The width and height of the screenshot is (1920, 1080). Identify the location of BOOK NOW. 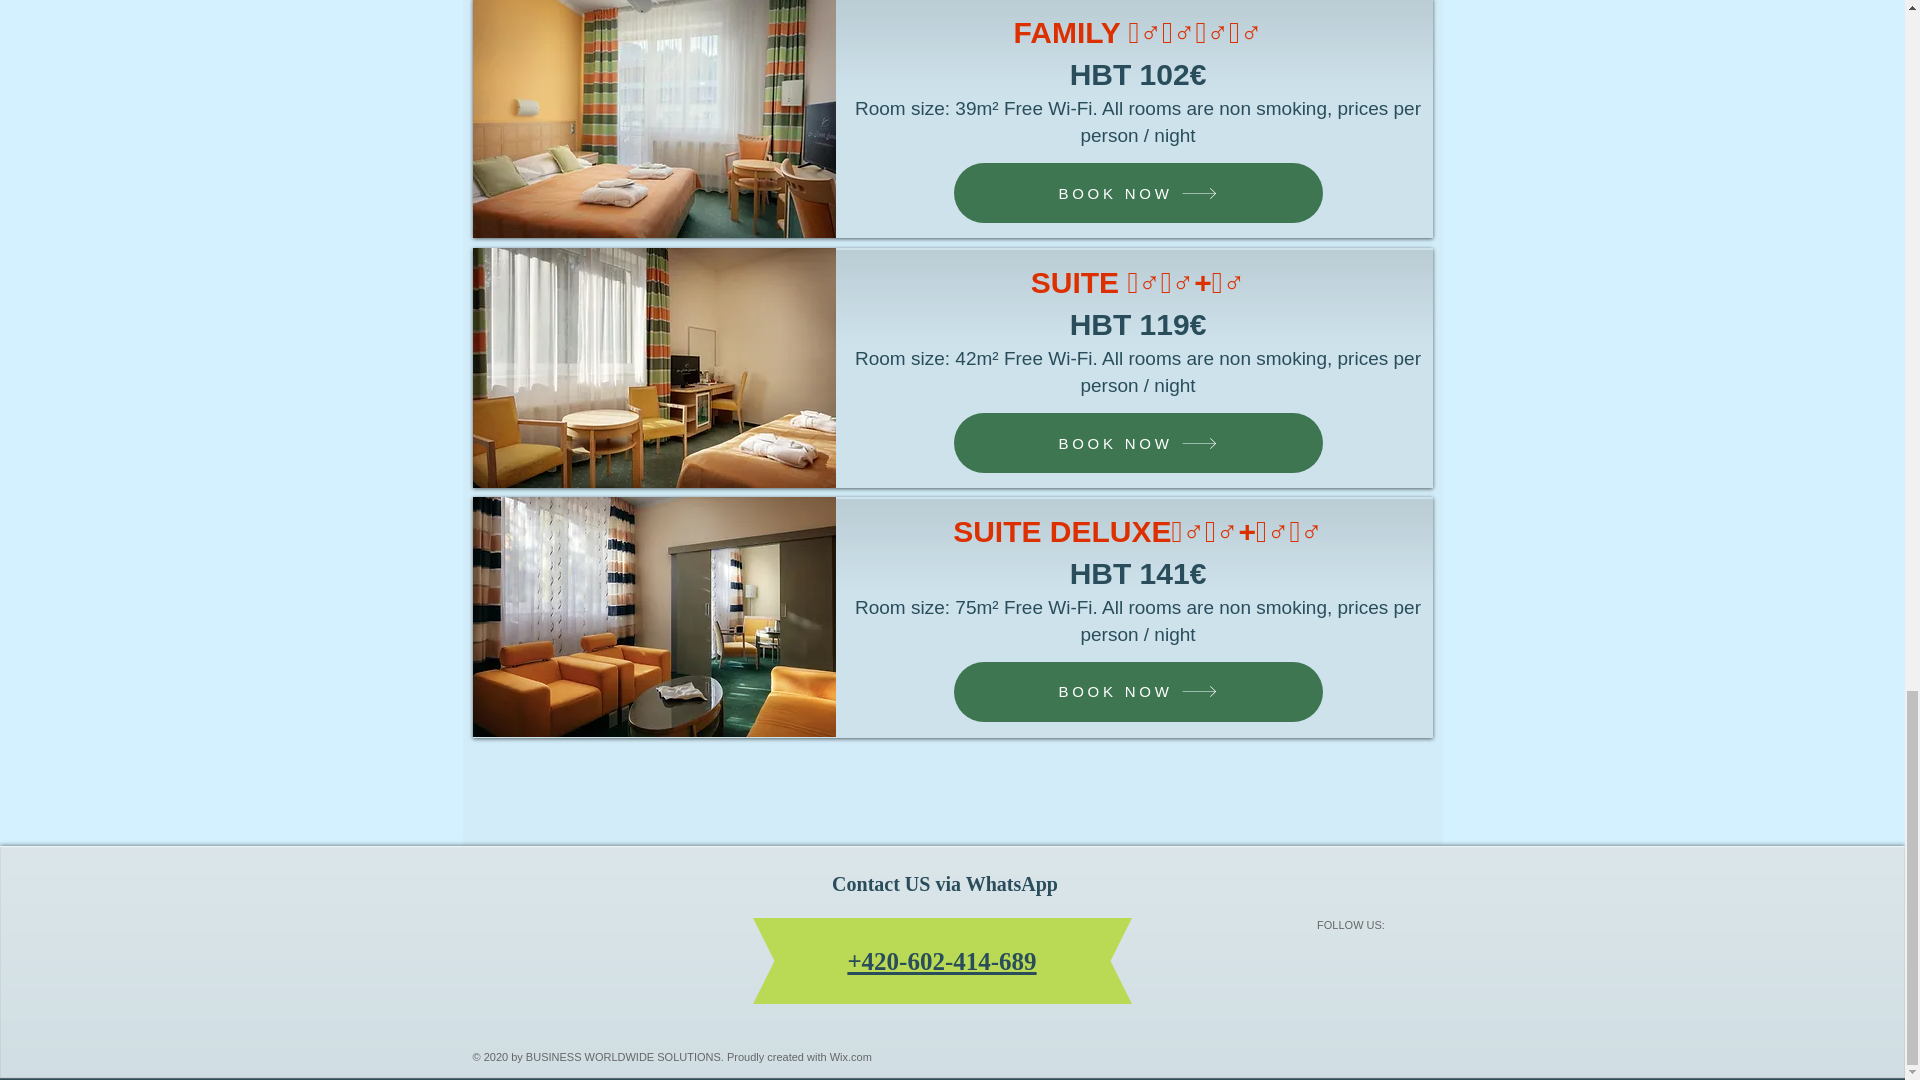
(1138, 692).